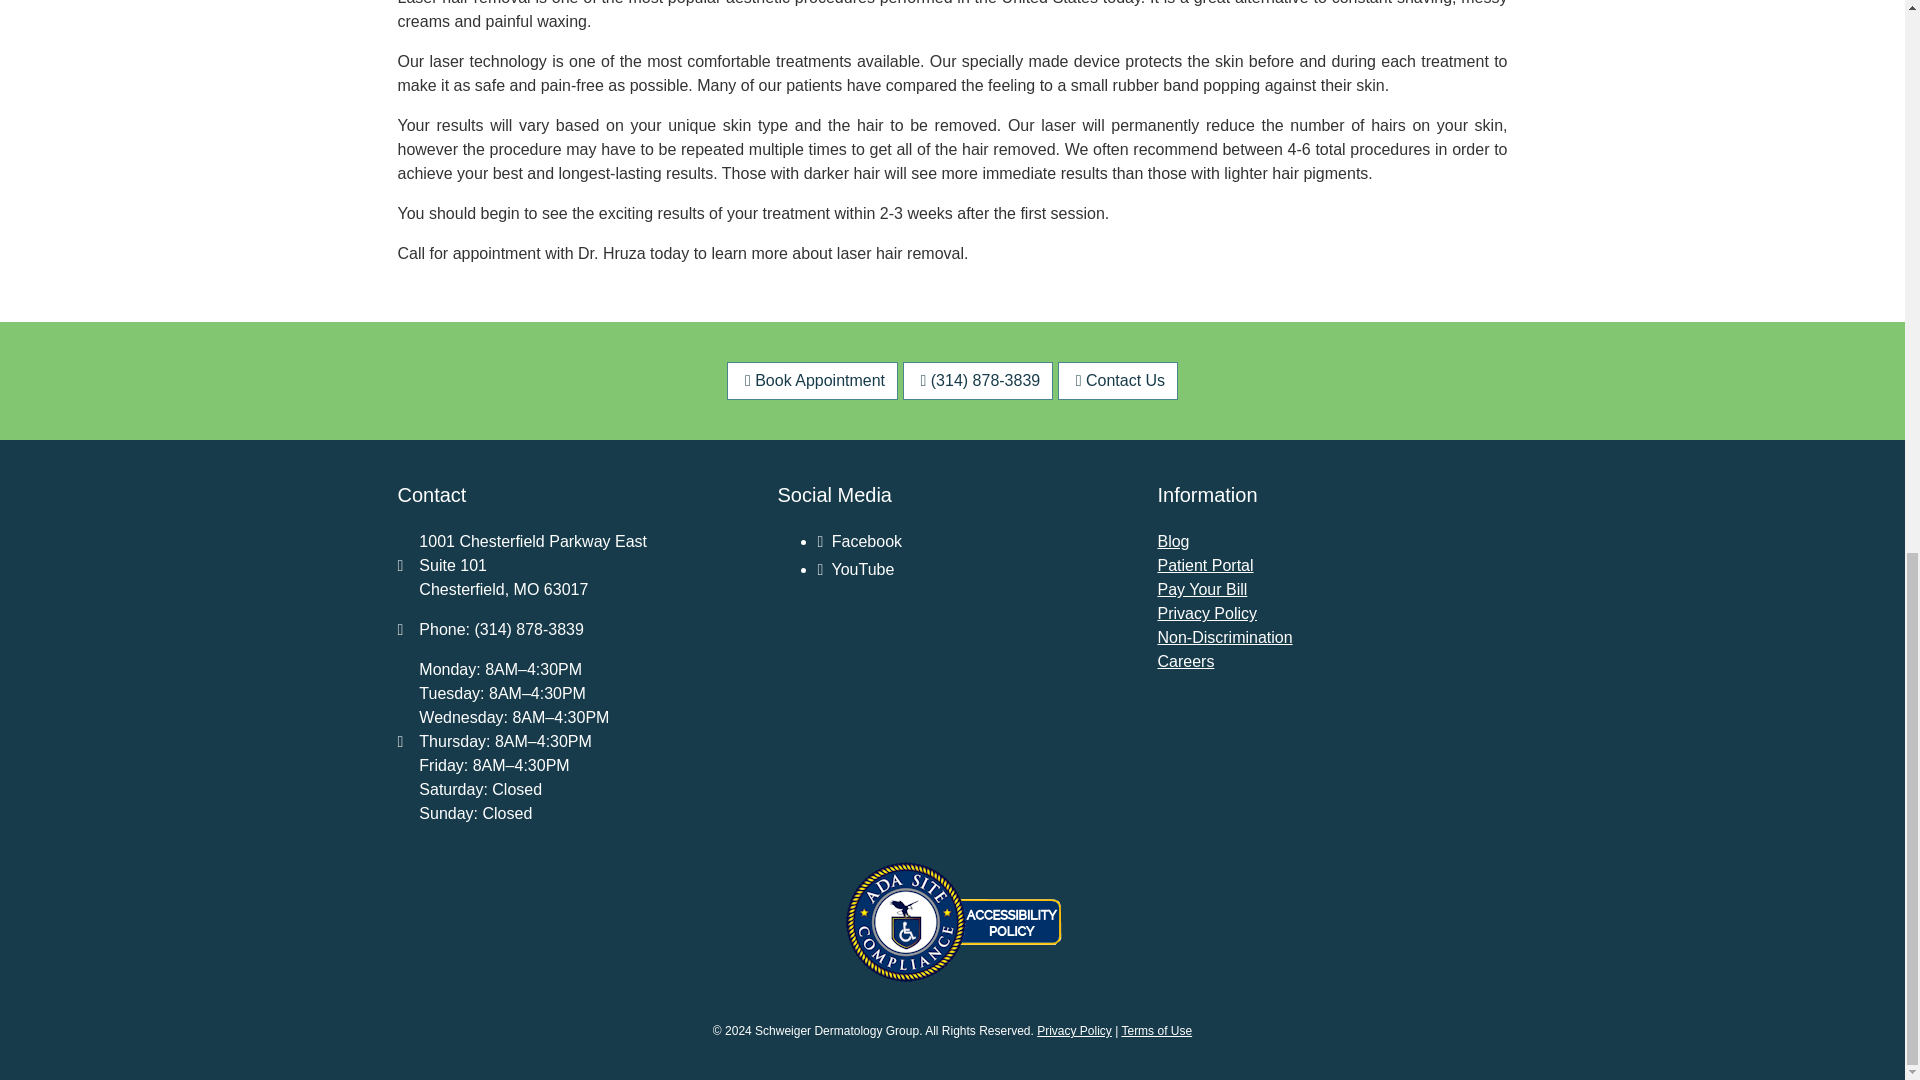  Describe the element at coordinates (1118, 380) in the screenshot. I see `Contact Us` at that location.